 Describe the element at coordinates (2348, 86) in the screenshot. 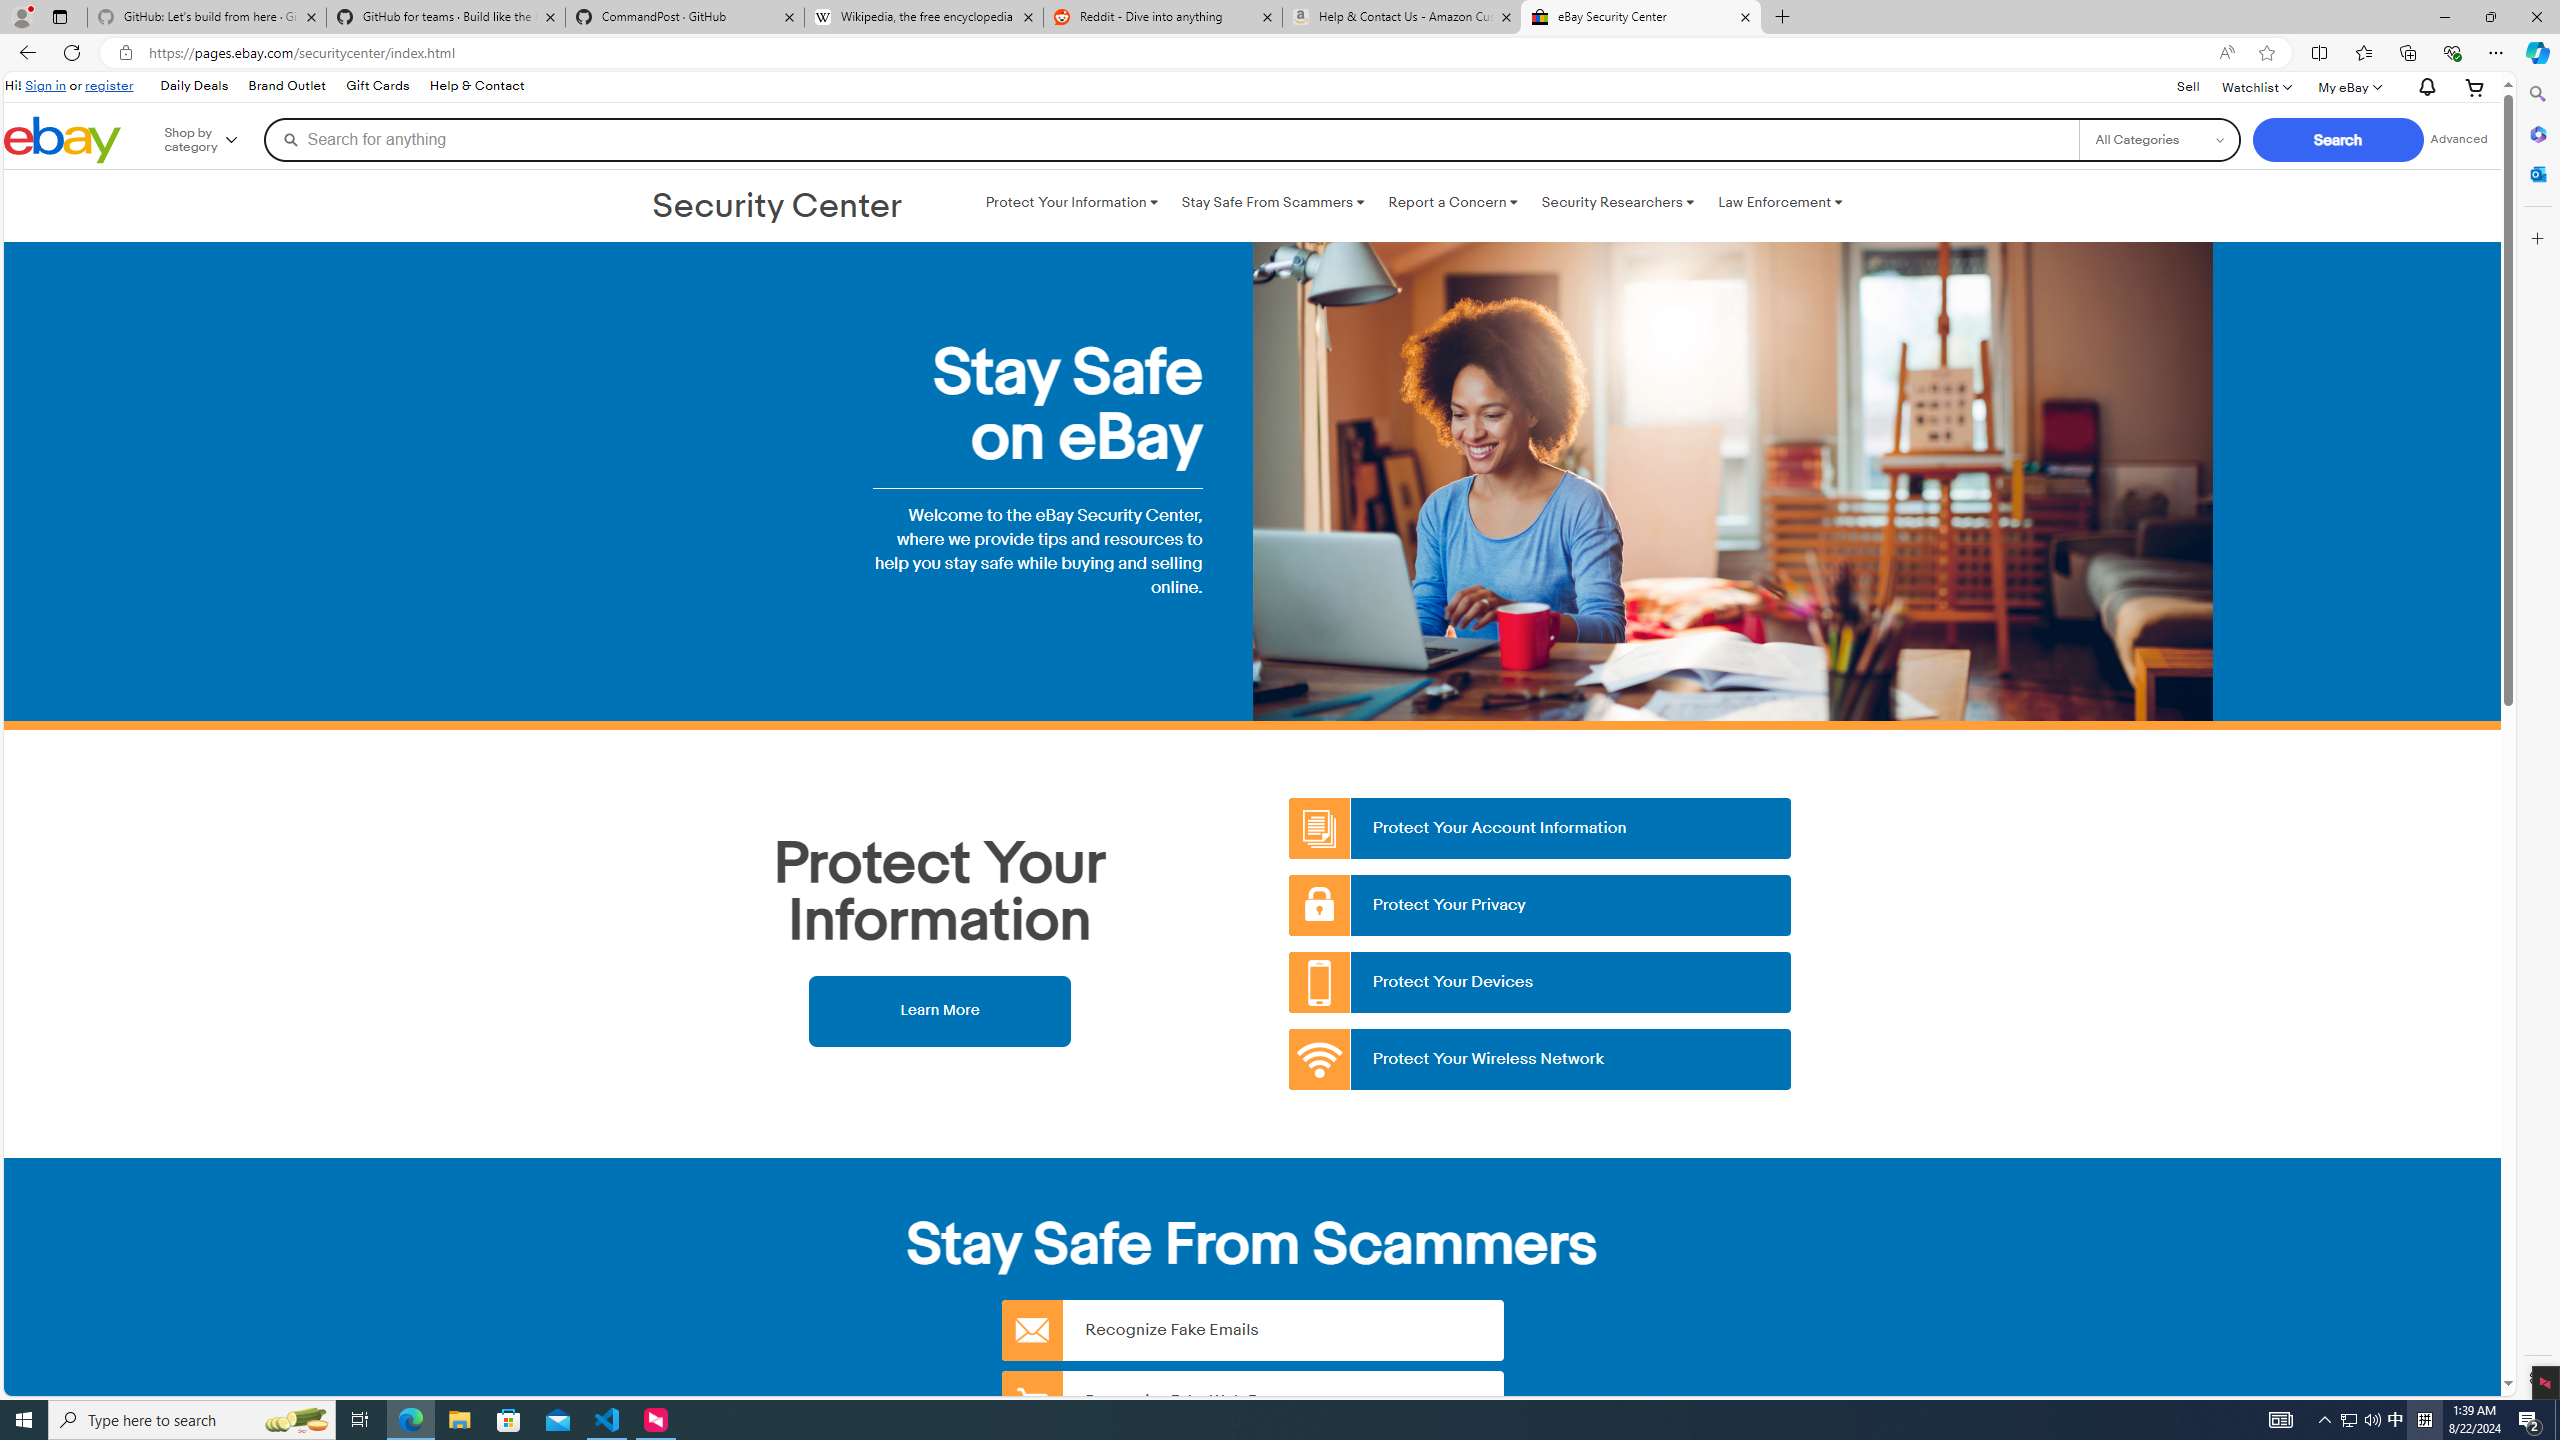

I see `My eBayExpand My eBay` at that location.